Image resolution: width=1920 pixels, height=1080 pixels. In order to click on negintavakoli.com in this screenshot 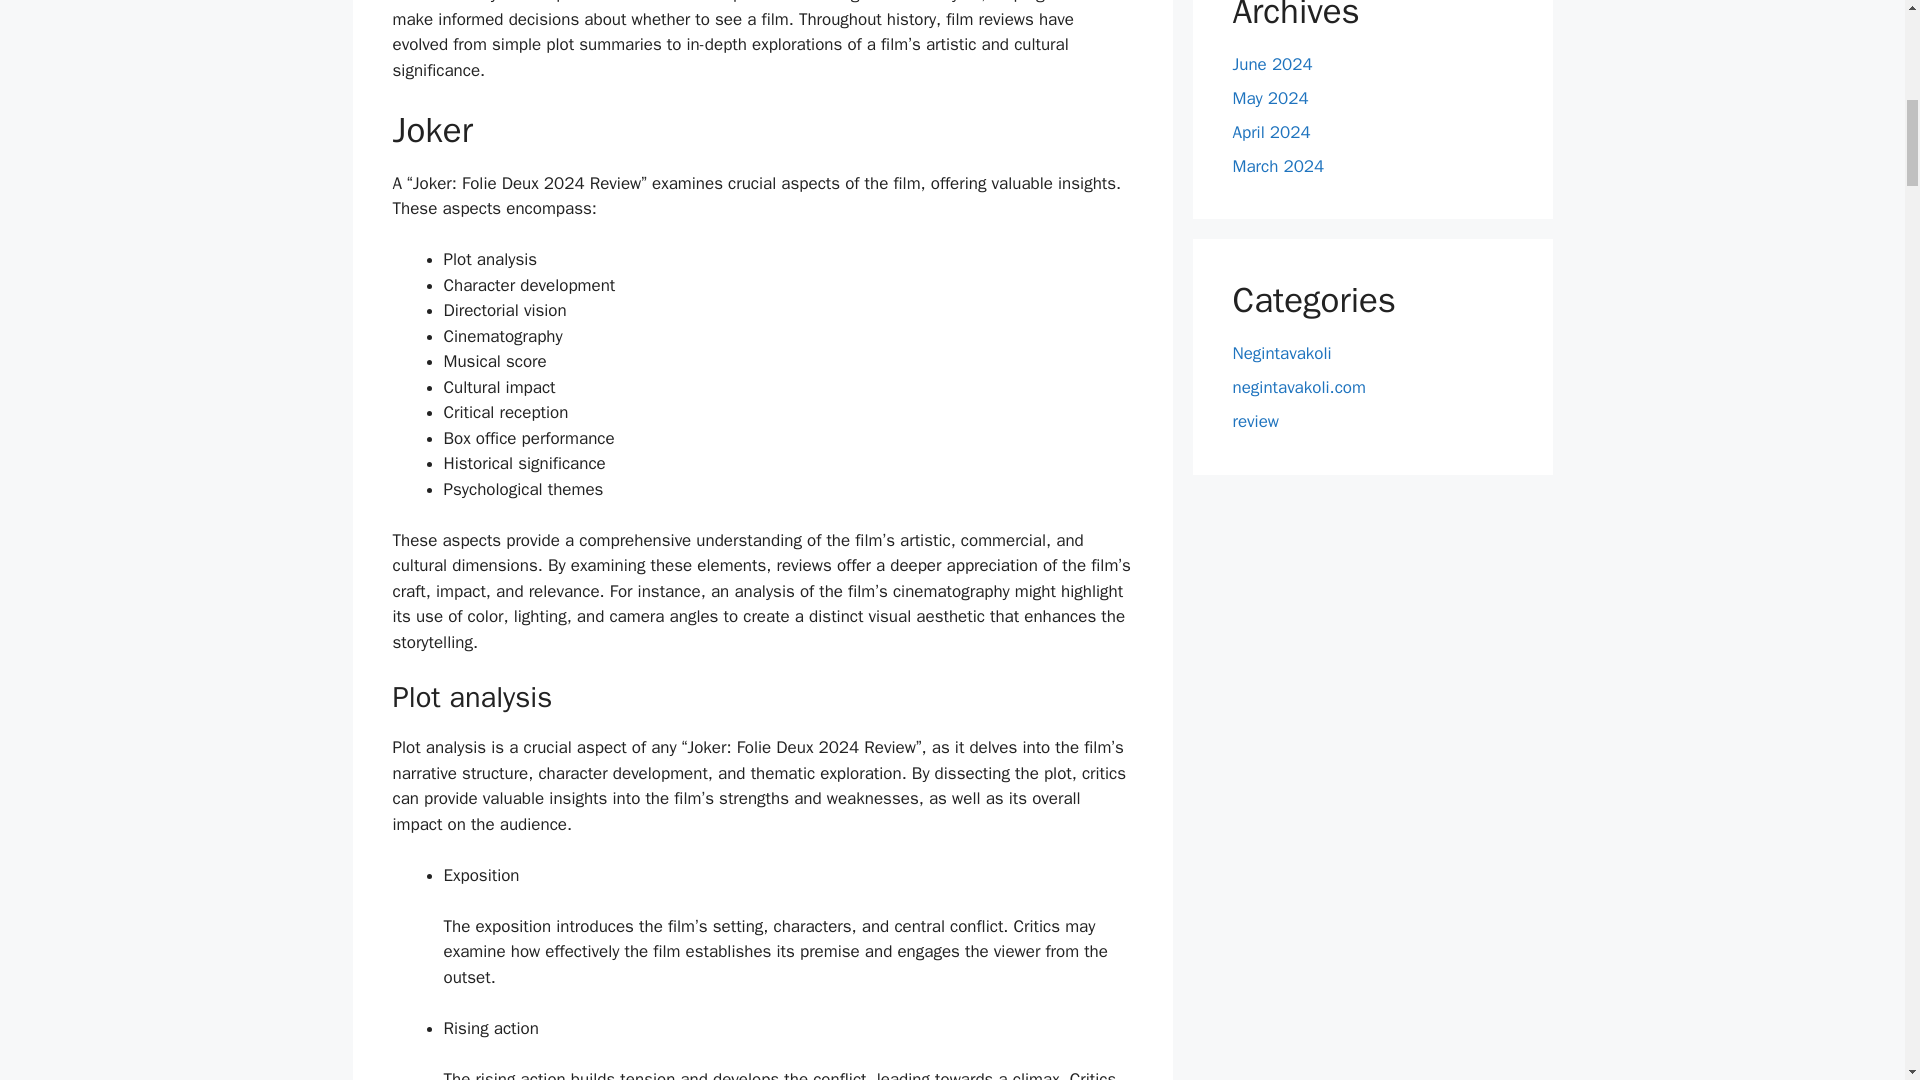, I will do `click(1298, 387)`.